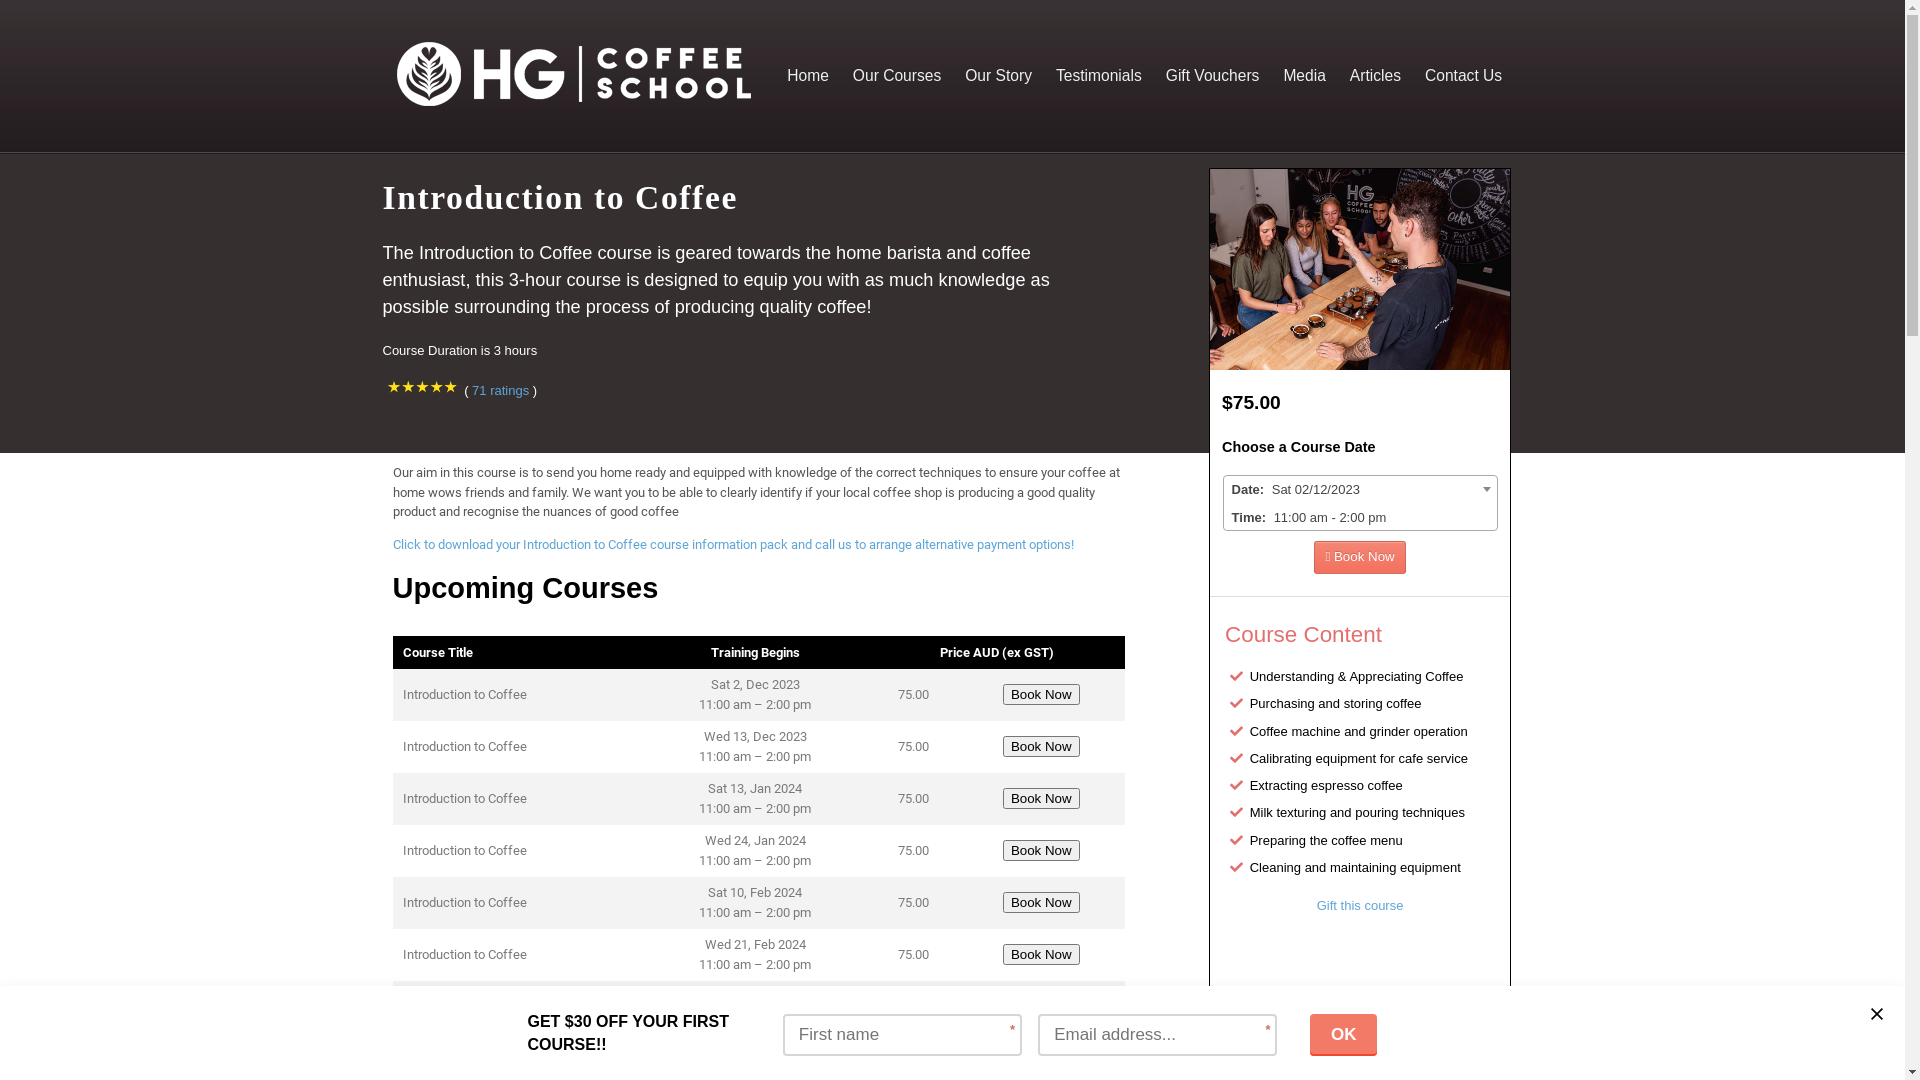 Image resolution: width=1920 pixels, height=1080 pixels. I want to click on Book Now, so click(1041, 954).